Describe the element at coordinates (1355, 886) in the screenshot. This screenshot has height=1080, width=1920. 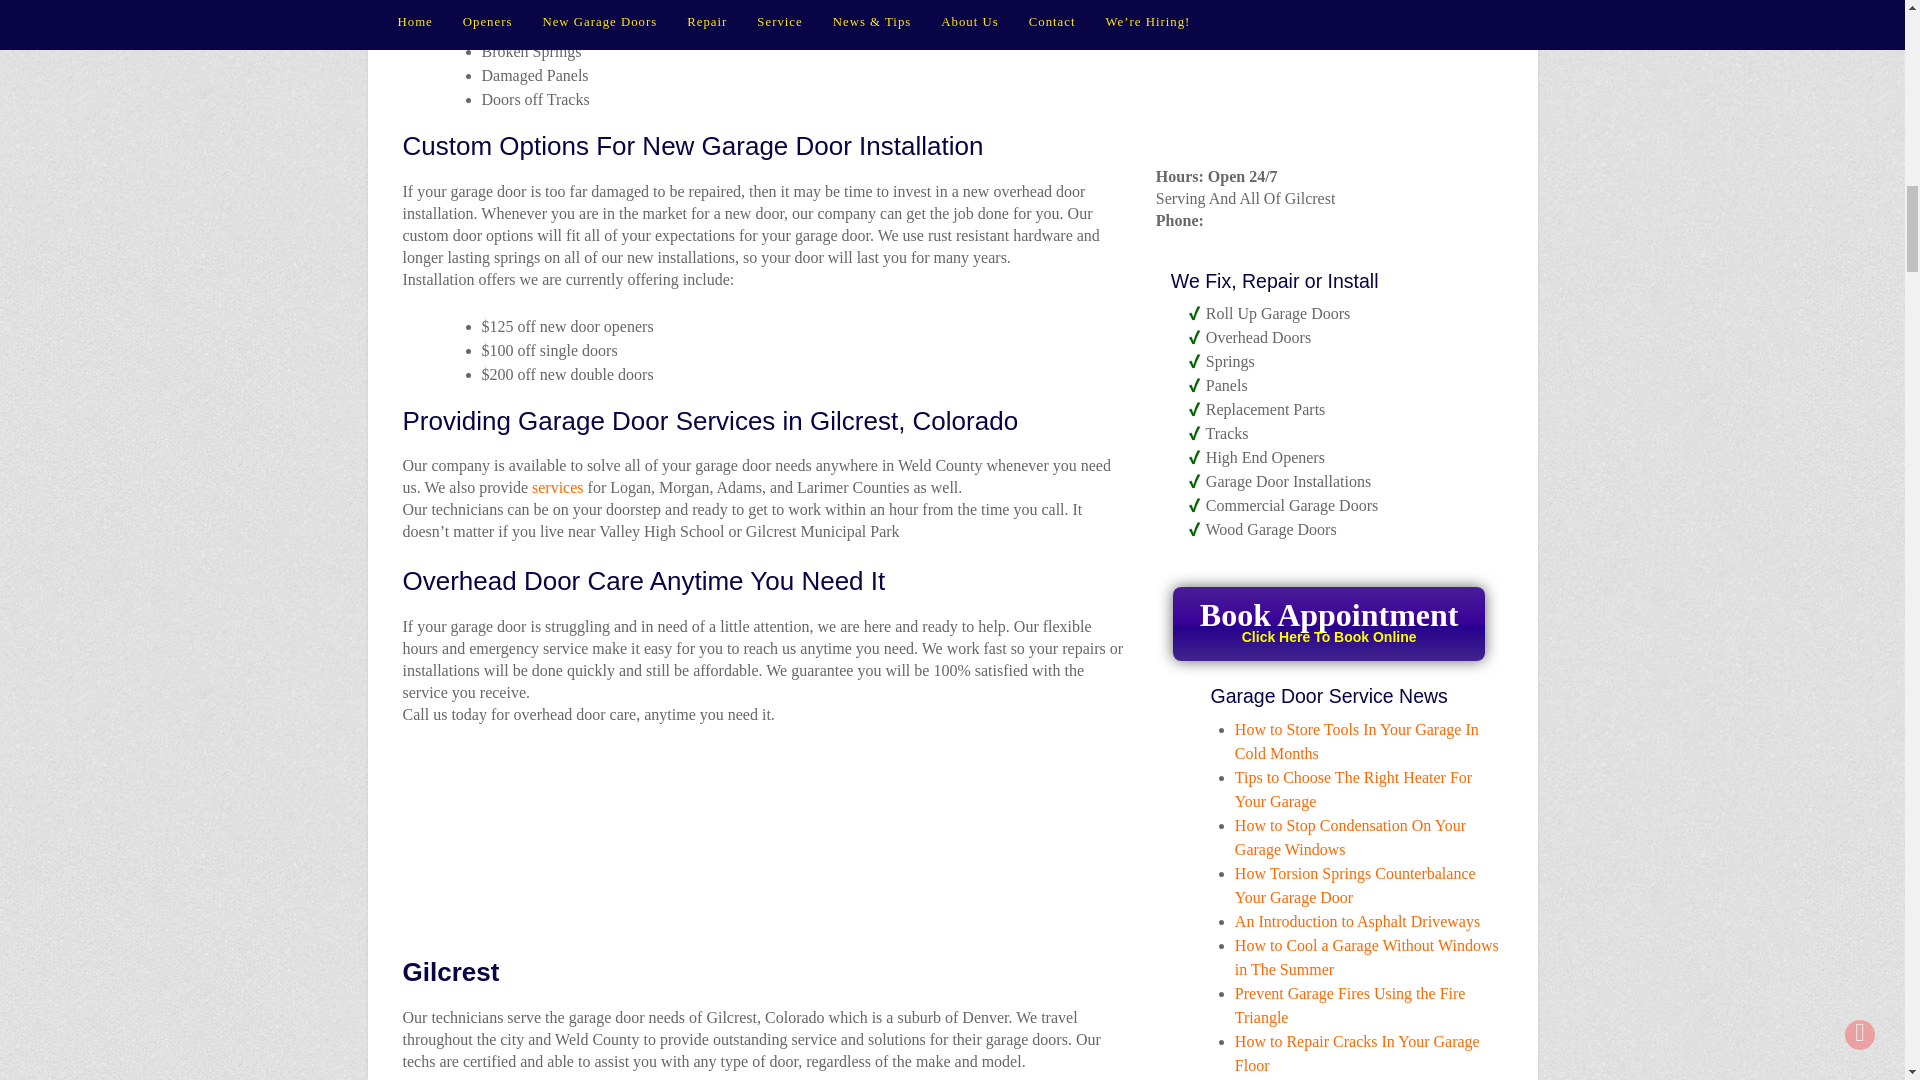
I see `Prevent Garage Fires Using the Fire Triangle` at that location.